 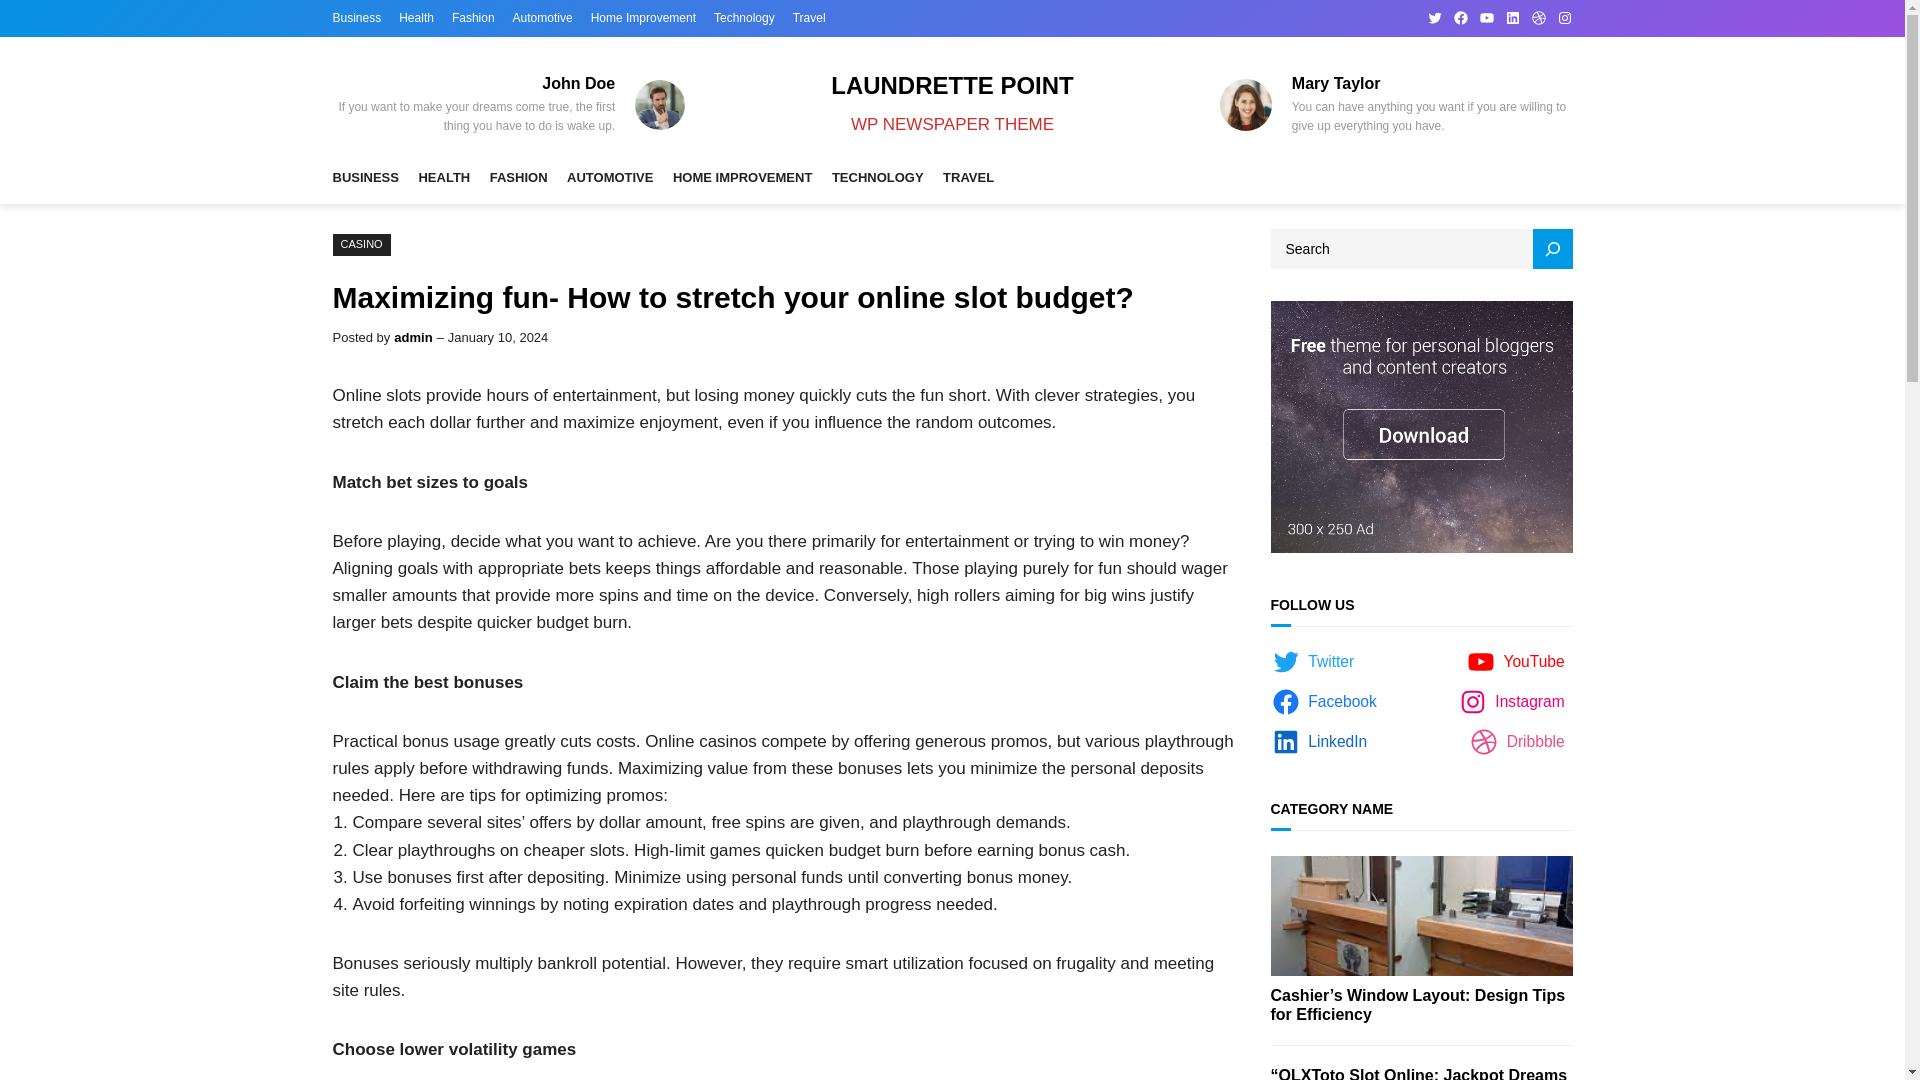 What do you see at coordinates (1520, 742) in the screenshot?
I see `Dribbble` at bounding box center [1520, 742].